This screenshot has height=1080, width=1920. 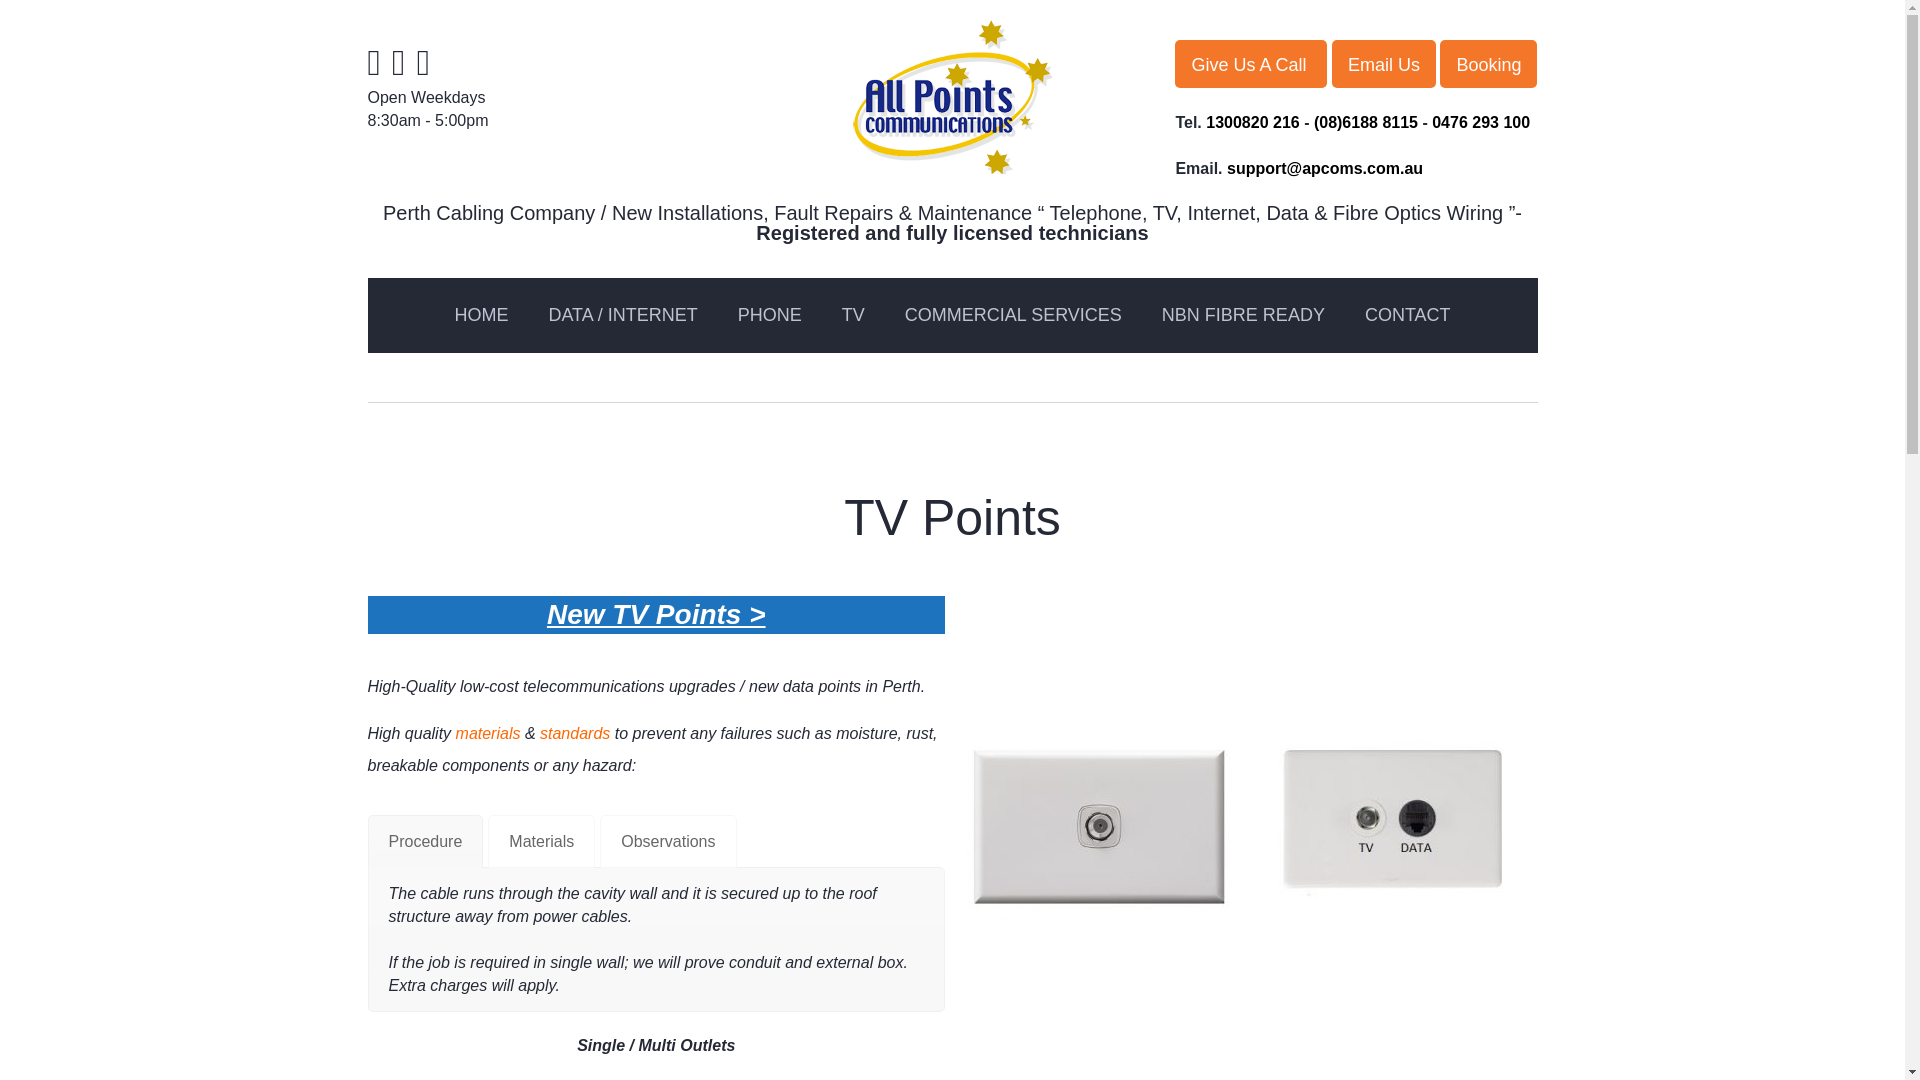 I want to click on Email Us, so click(x=1384, y=63).